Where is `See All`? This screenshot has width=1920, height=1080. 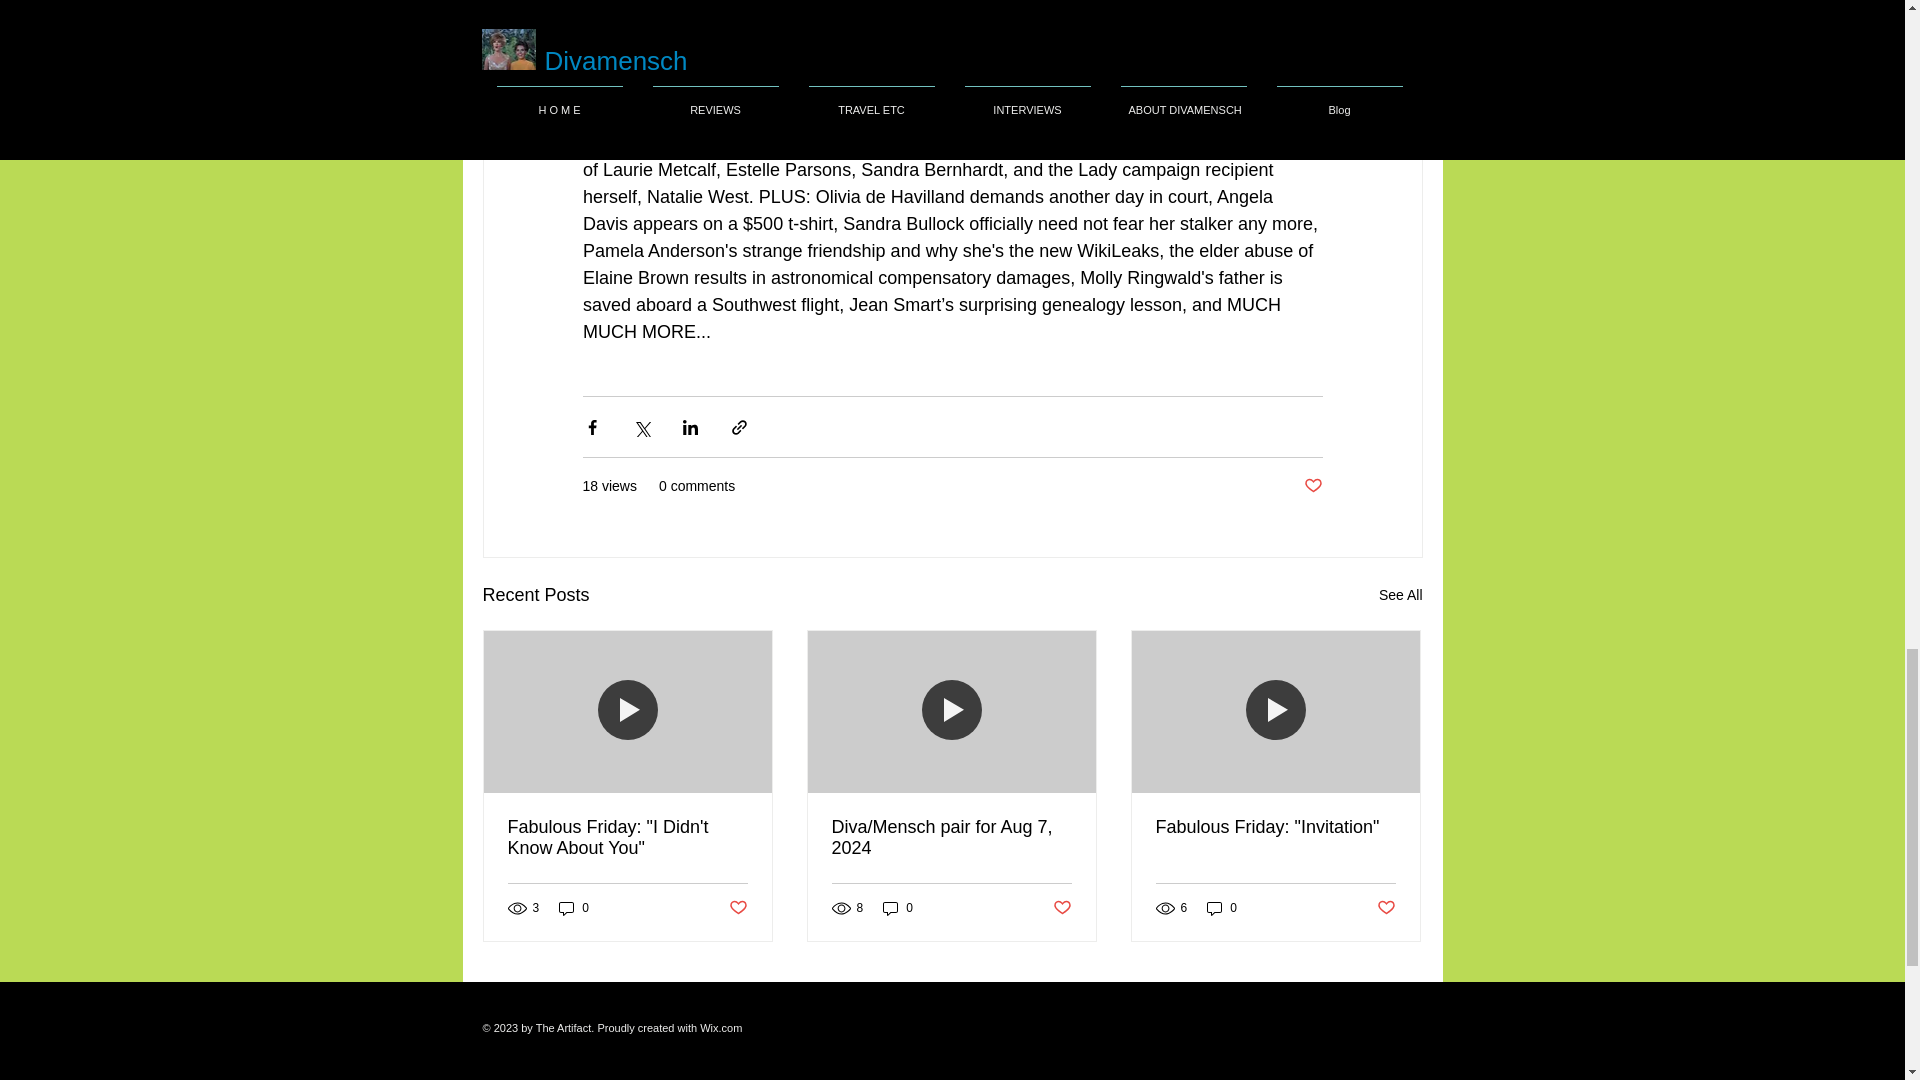
See All is located at coordinates (1400, 596).